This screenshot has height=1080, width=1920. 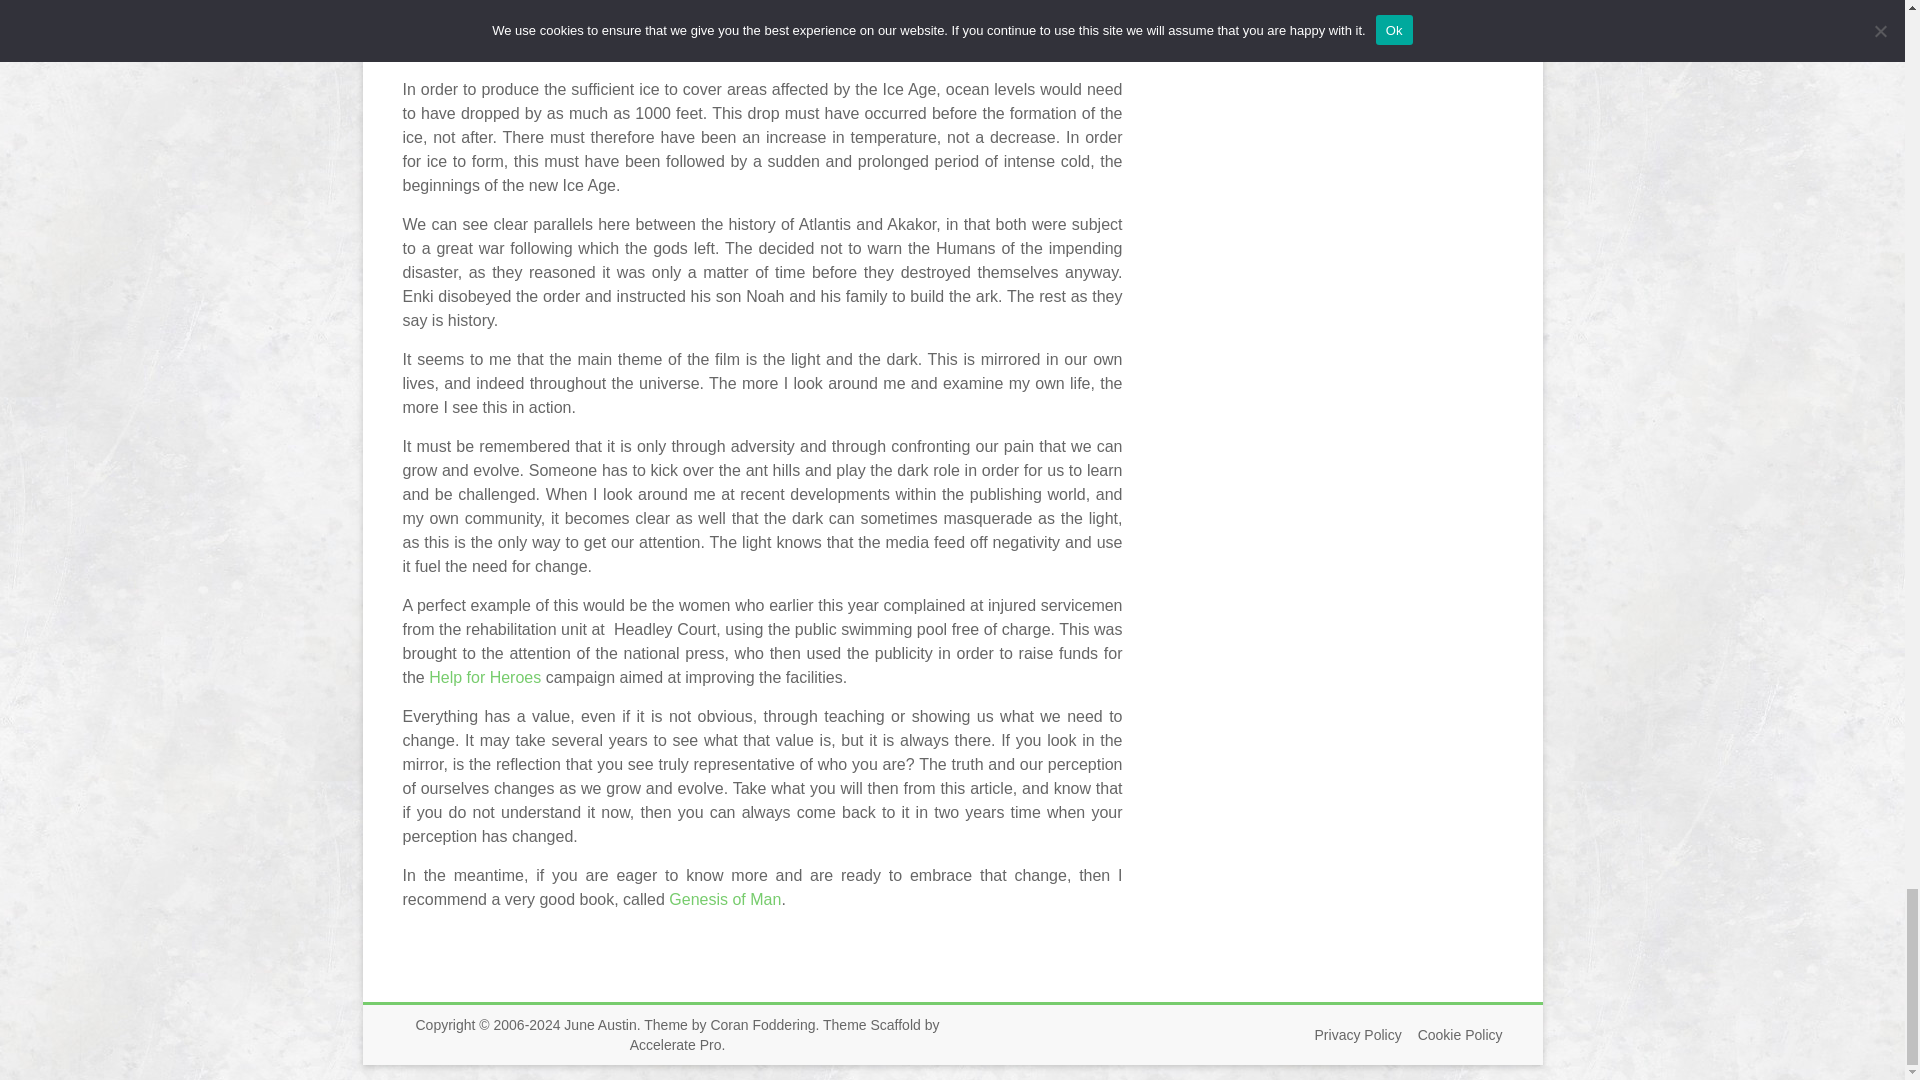 I want to click on Genesis of Man, so click(x=724, y=900).